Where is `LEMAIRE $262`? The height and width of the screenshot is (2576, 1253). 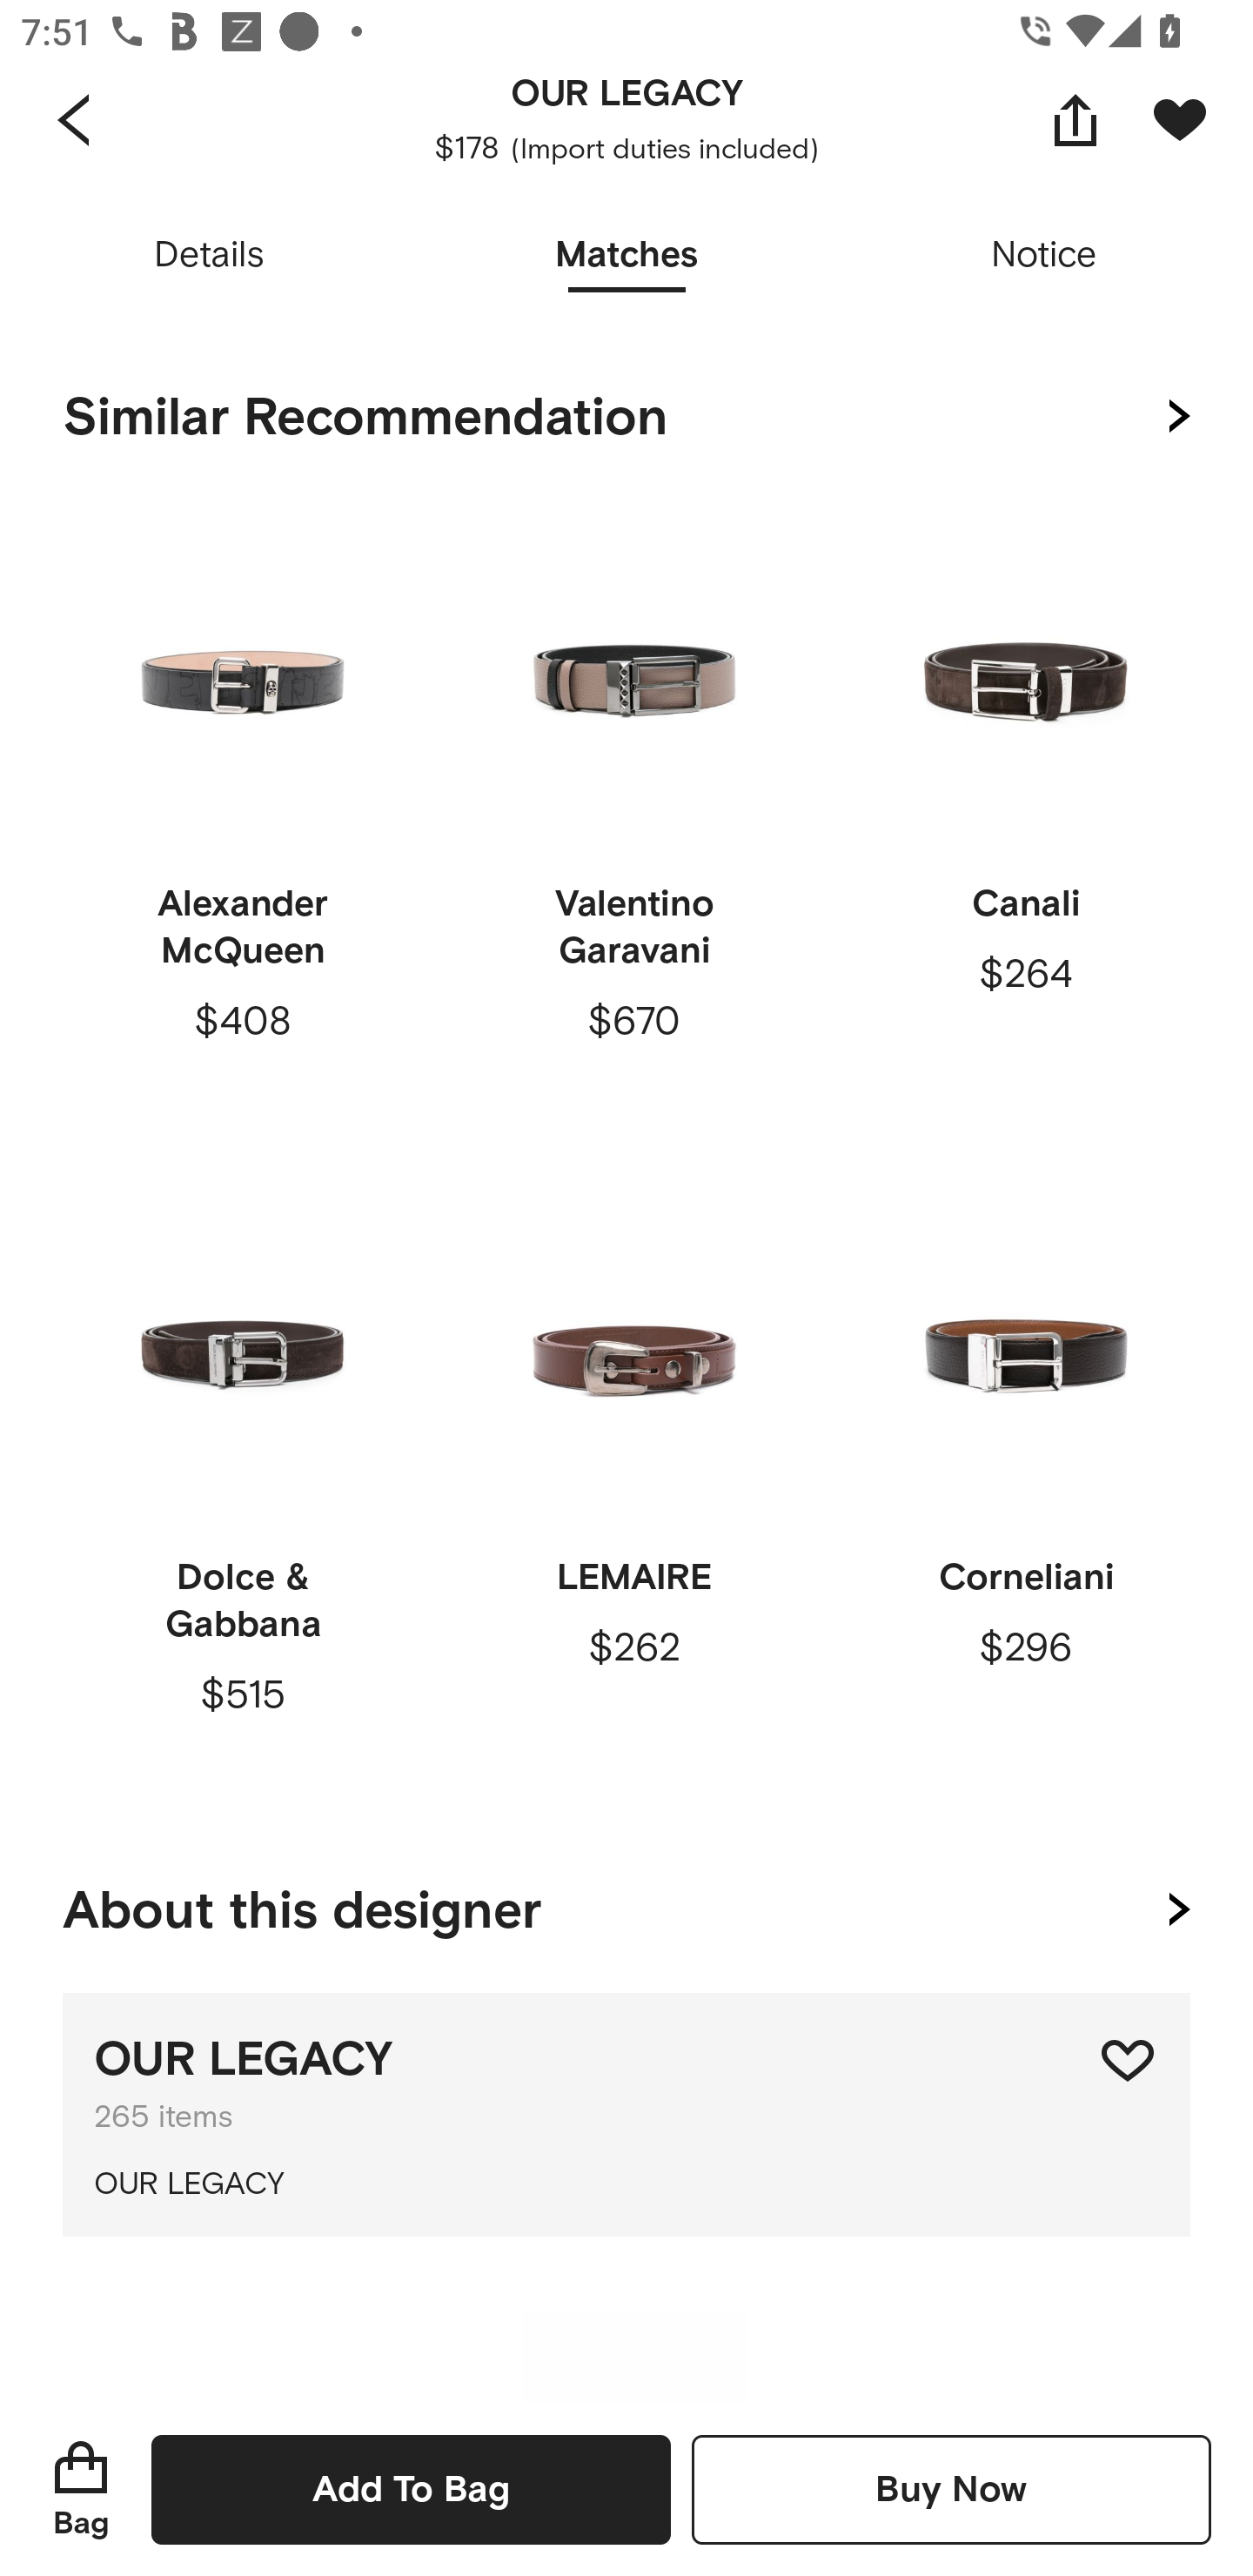
LEMAIRE $262 is located at coordinates (633, 1493).